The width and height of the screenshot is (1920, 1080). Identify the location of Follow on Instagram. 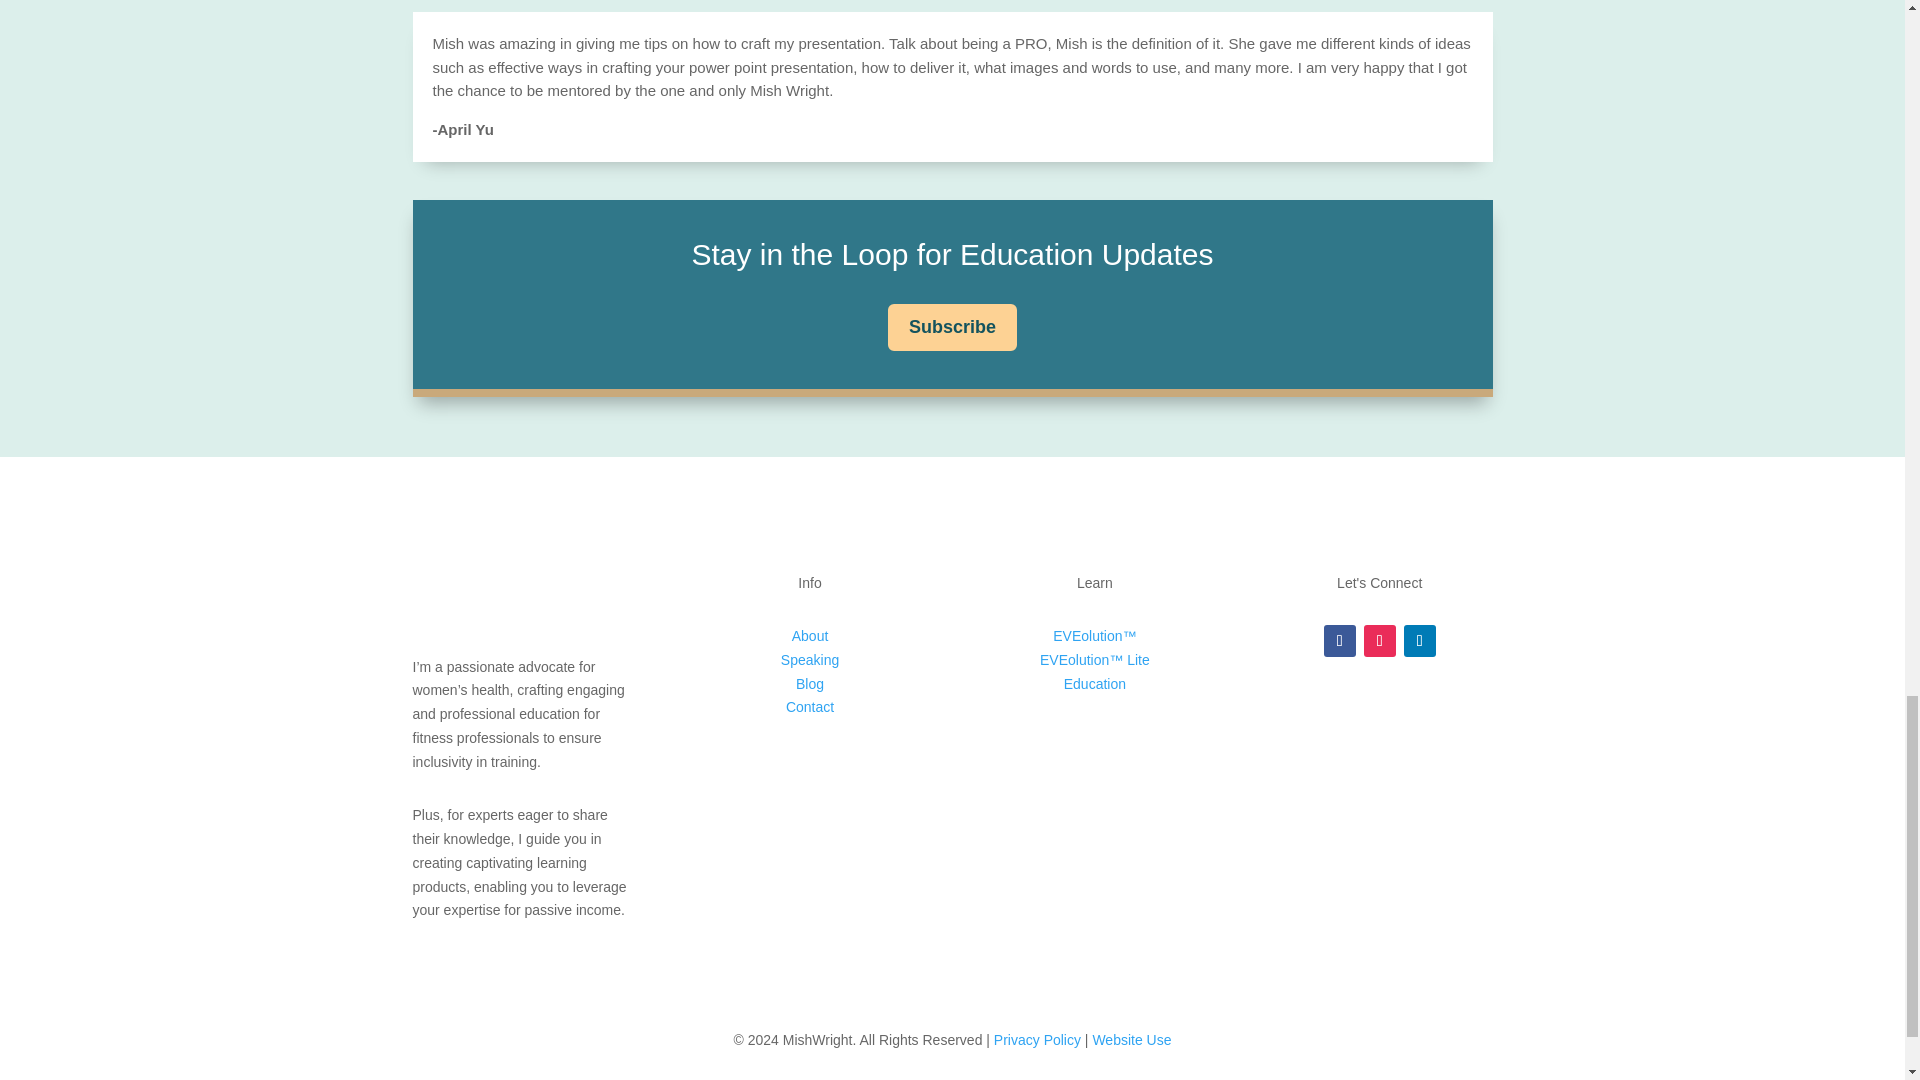
(1379, 640).